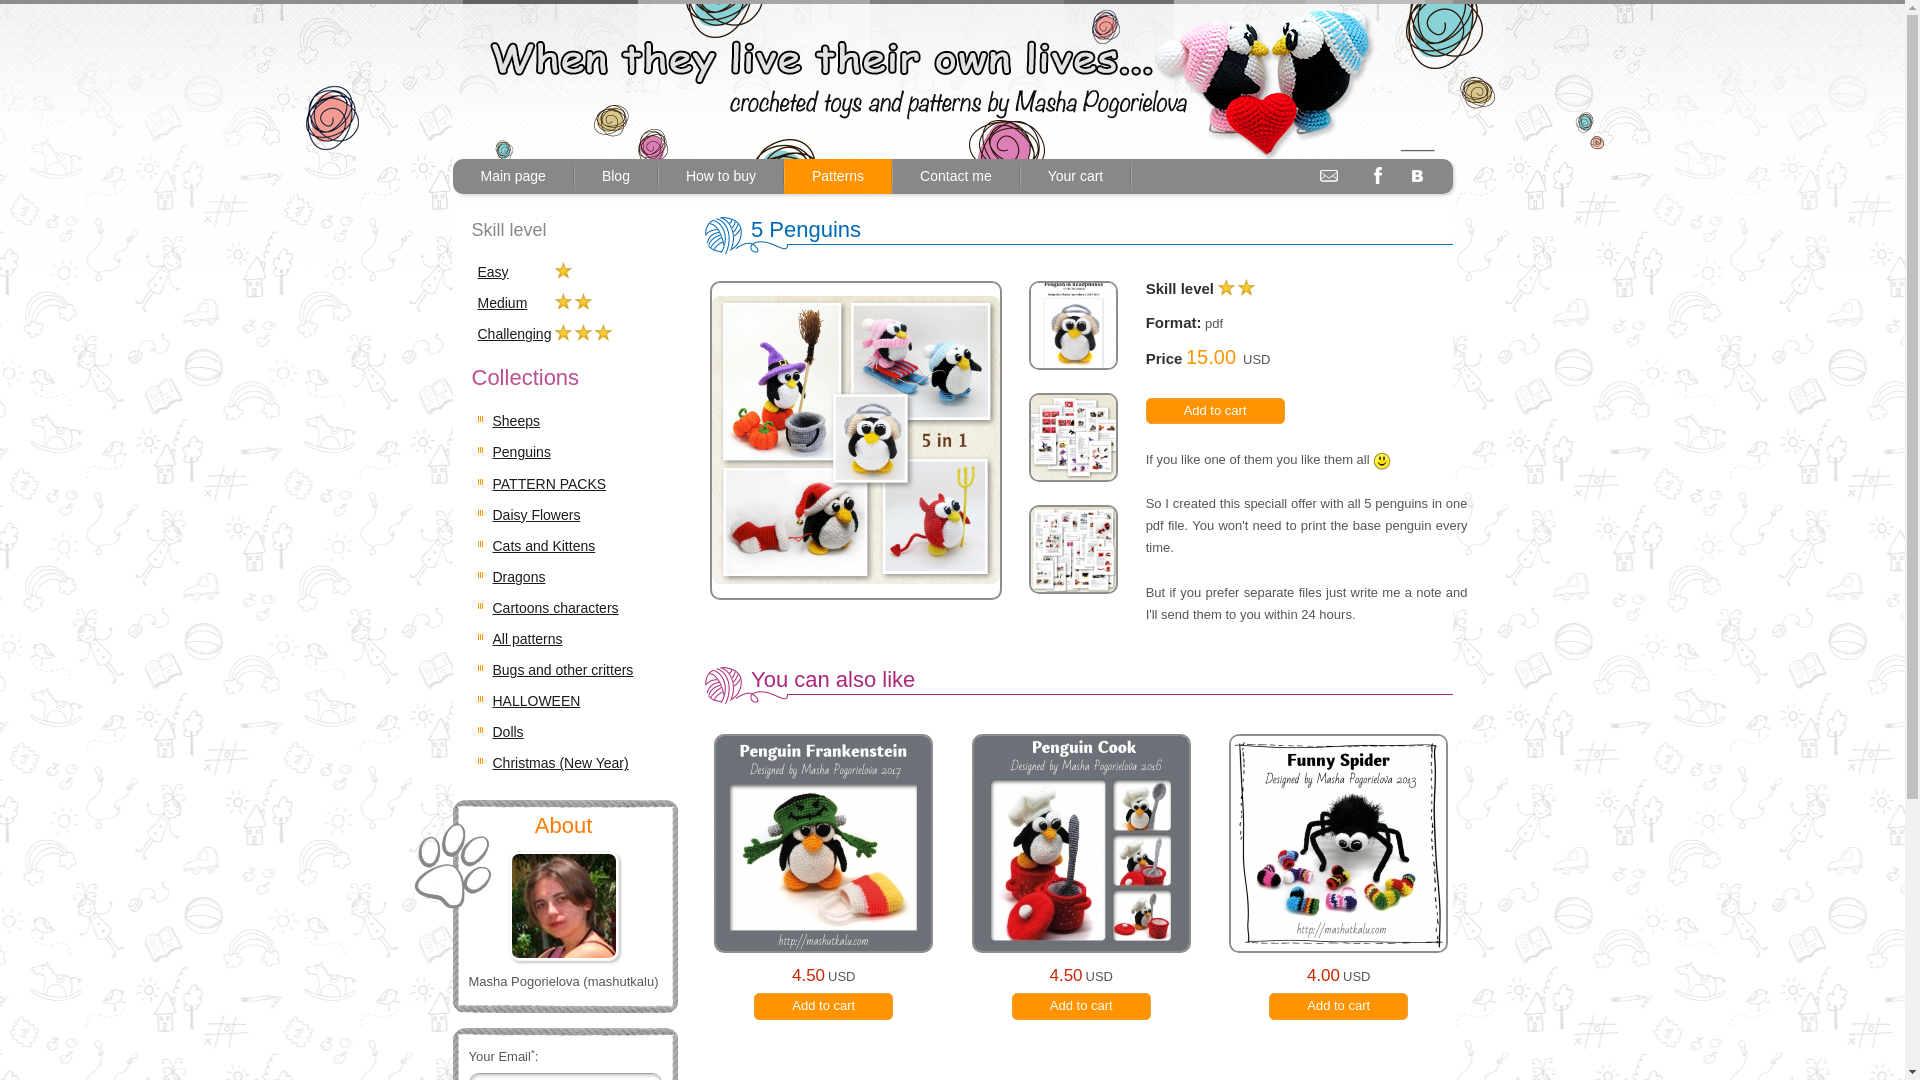 The height and width of the screenshot is (1080, 1920). I want to click on fb, so click(1378, 174).